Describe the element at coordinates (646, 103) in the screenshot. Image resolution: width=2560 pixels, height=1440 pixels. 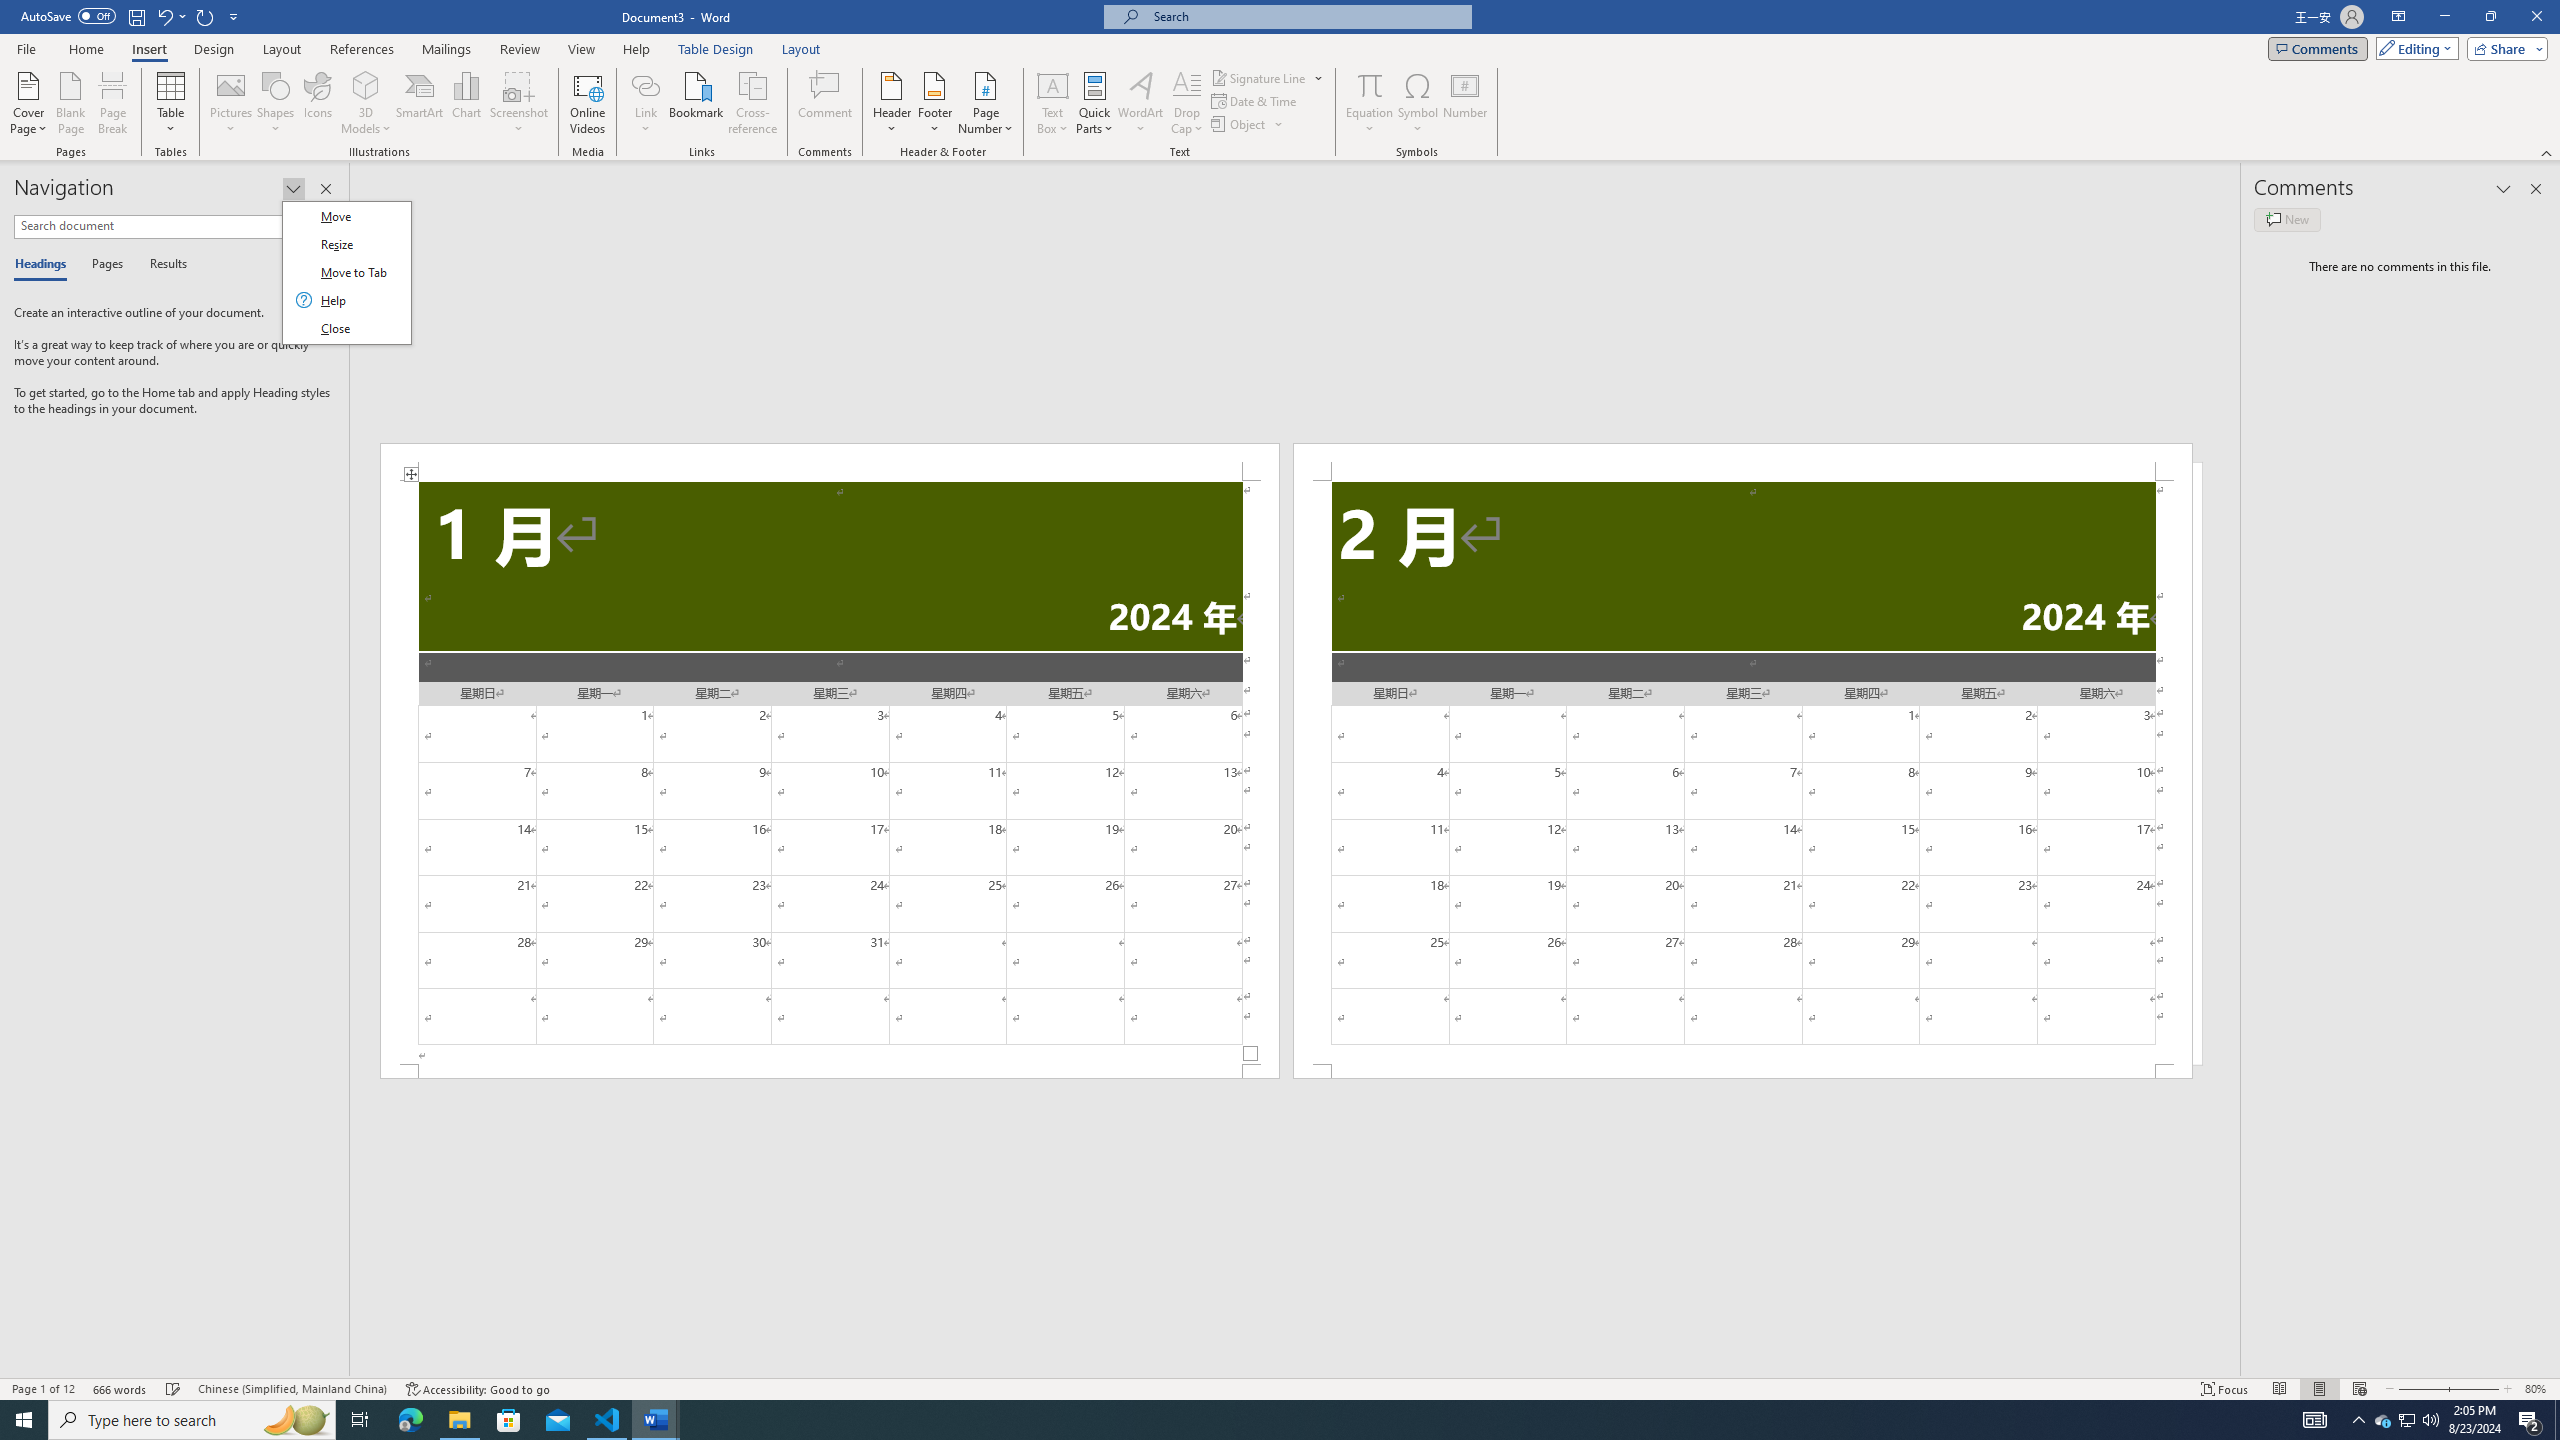
I see `Link` at that location.